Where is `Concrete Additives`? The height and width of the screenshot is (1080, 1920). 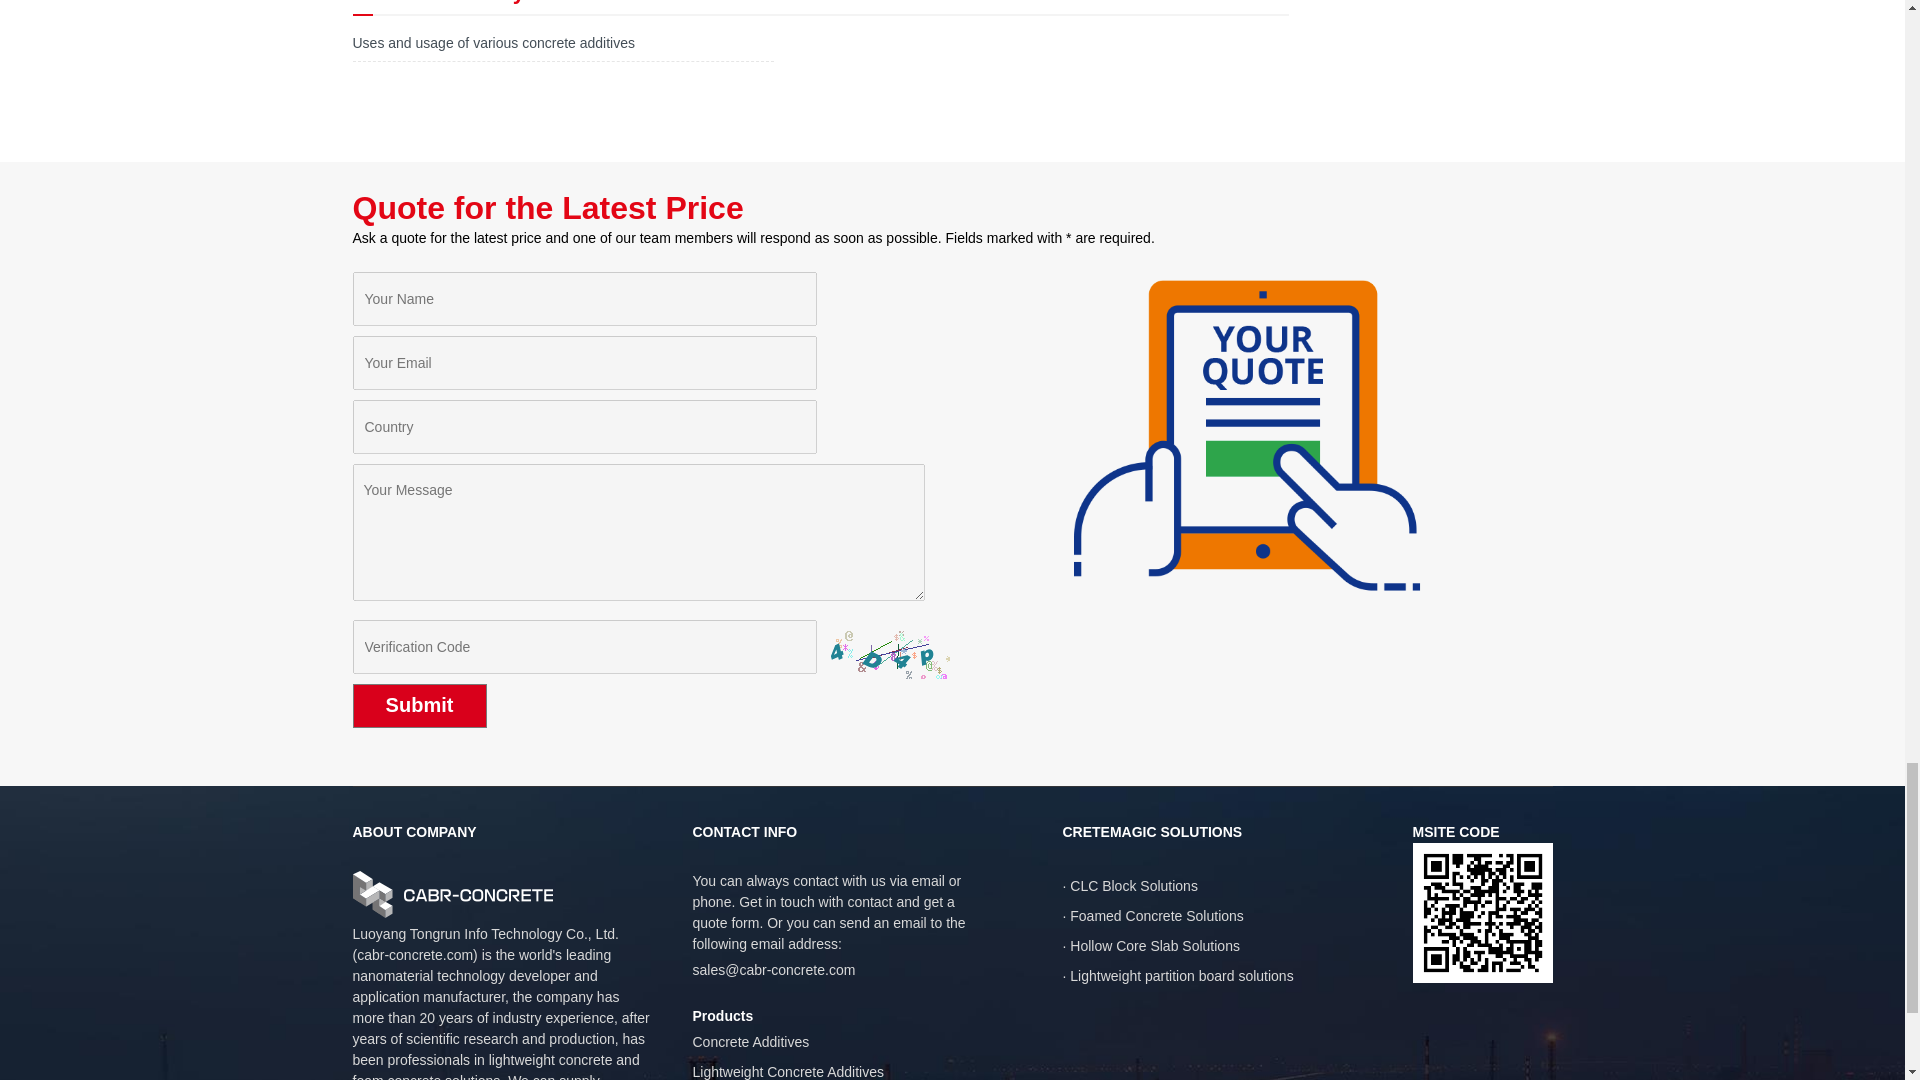 Concrete Additives is located at coordinates (750, 1041).